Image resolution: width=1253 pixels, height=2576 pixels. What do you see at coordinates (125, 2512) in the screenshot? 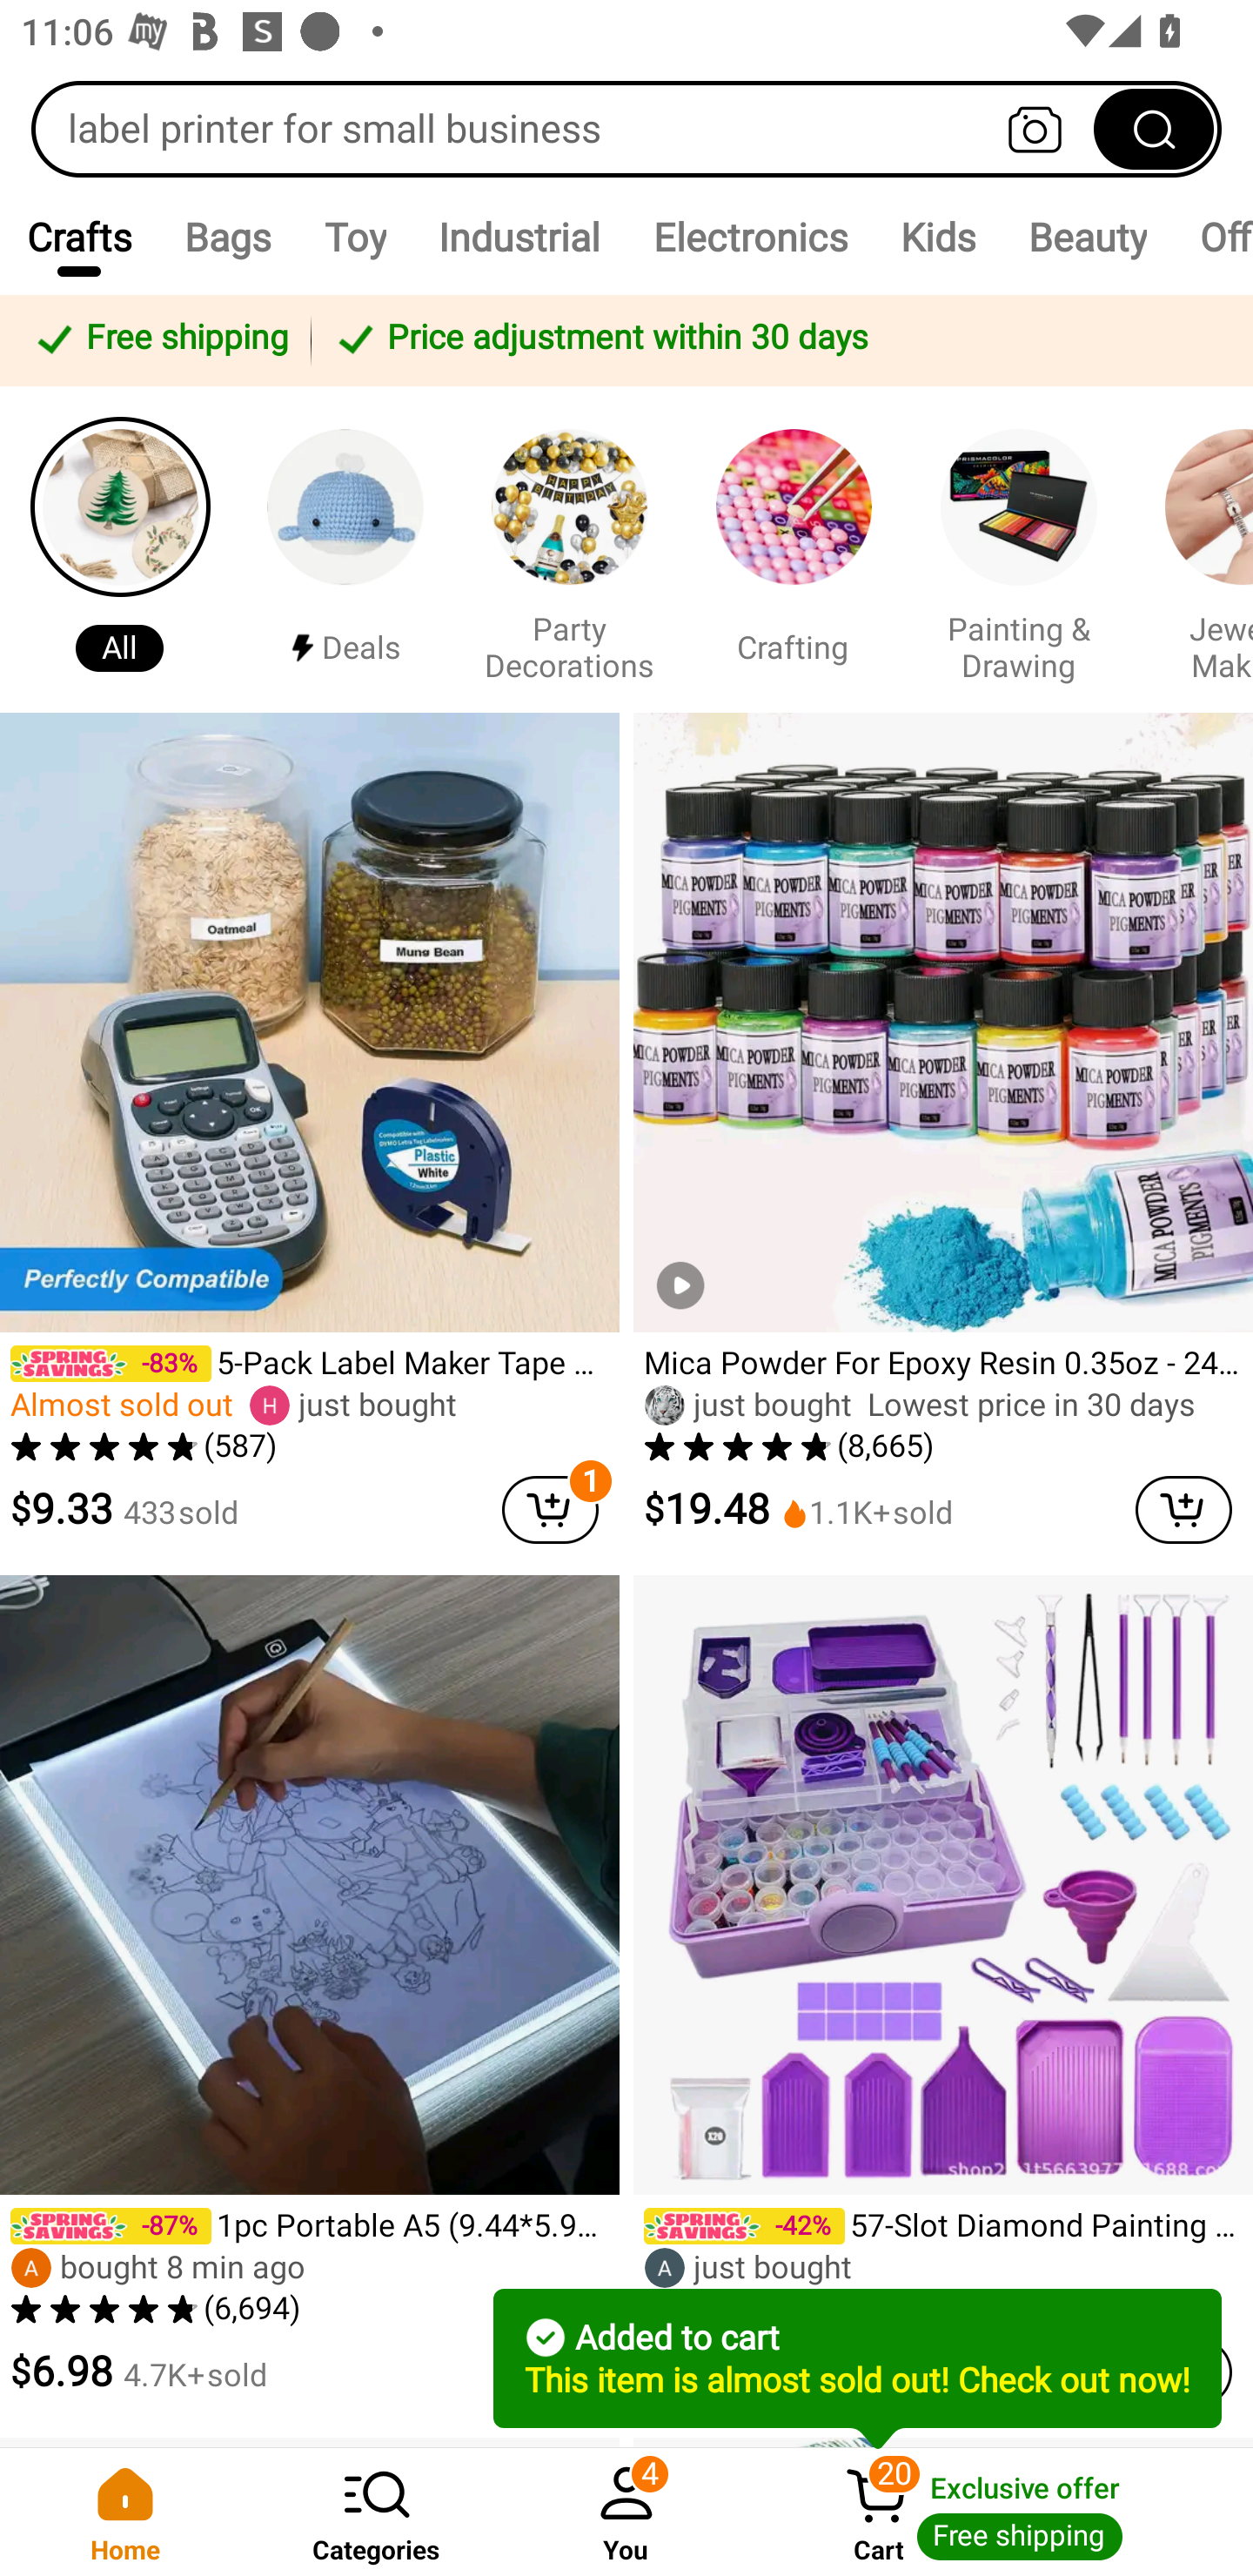
I see `Home` at bounding box center [125, 2512].